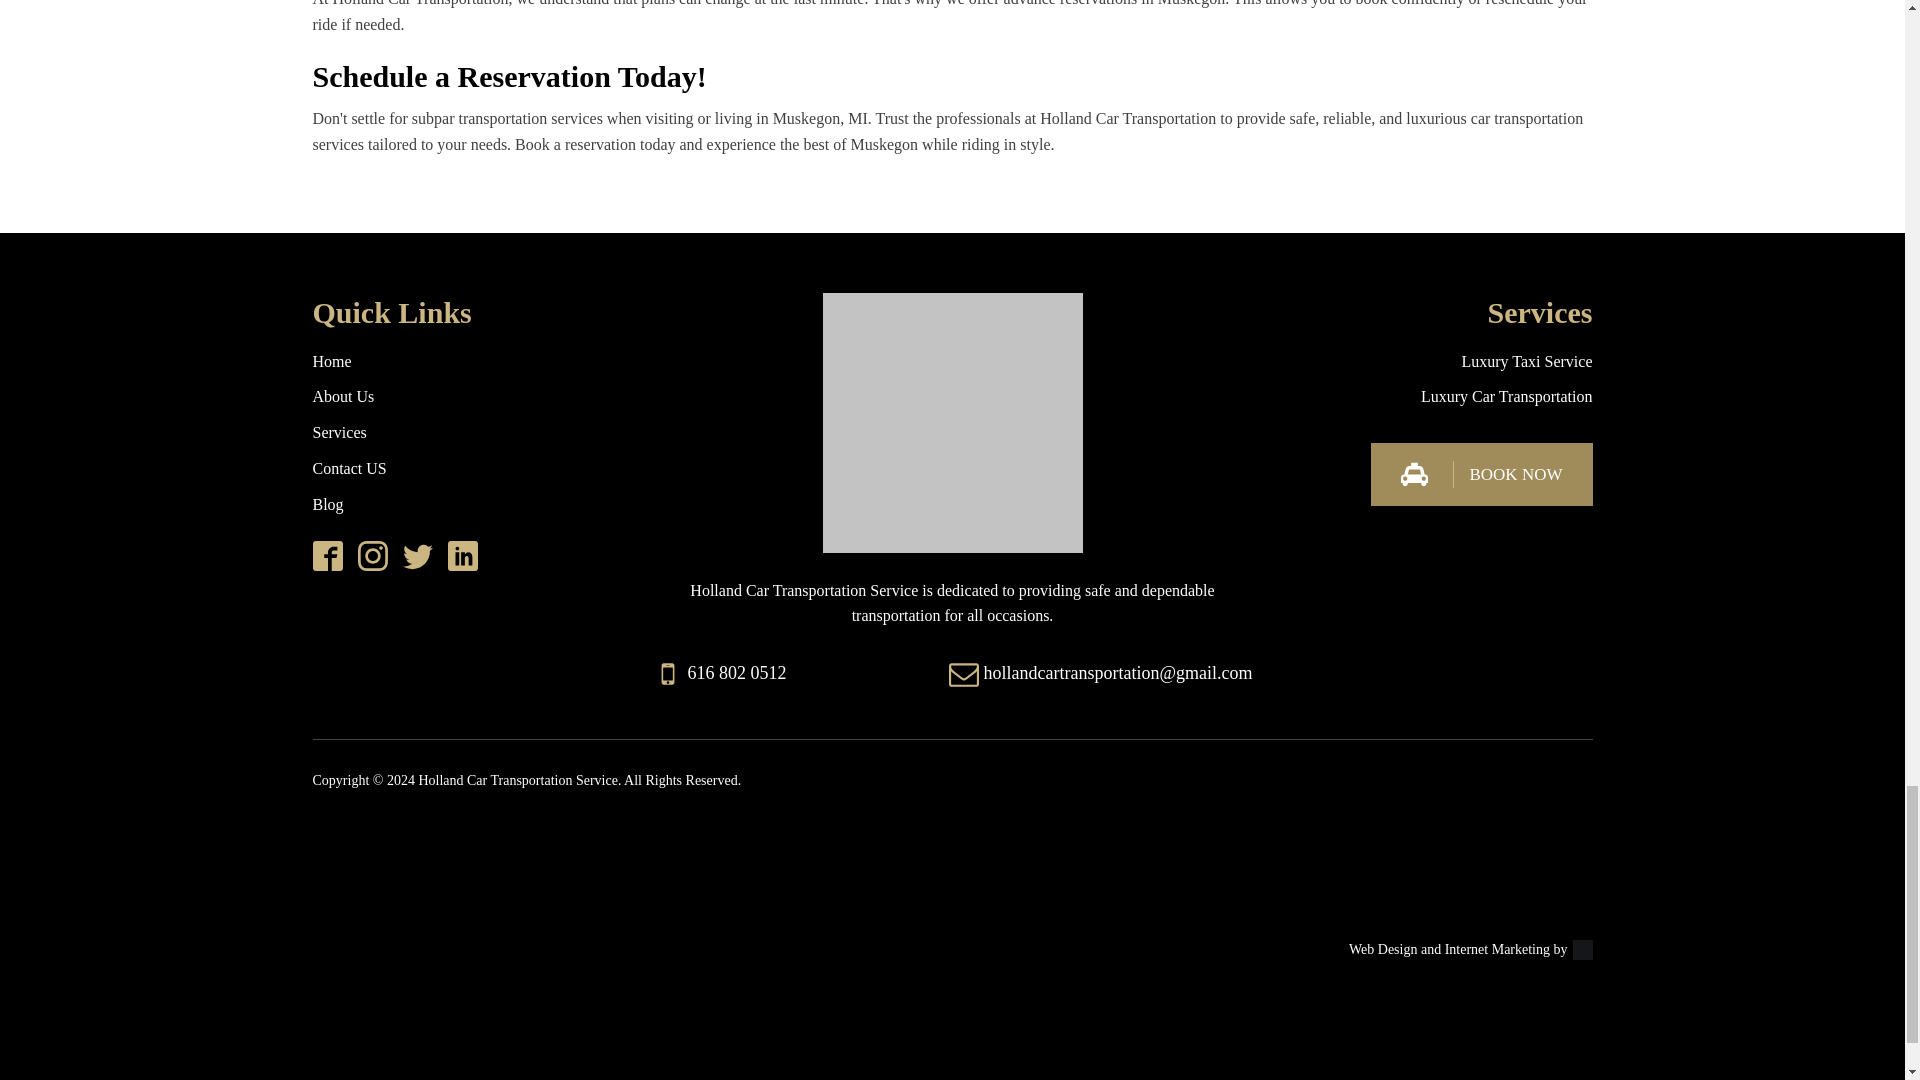 This screenshot has height=1080, width=1920. What do you see at coordinates (327, 505) in the screenshot?
I see `Blog` at bounding box center [327, 505].